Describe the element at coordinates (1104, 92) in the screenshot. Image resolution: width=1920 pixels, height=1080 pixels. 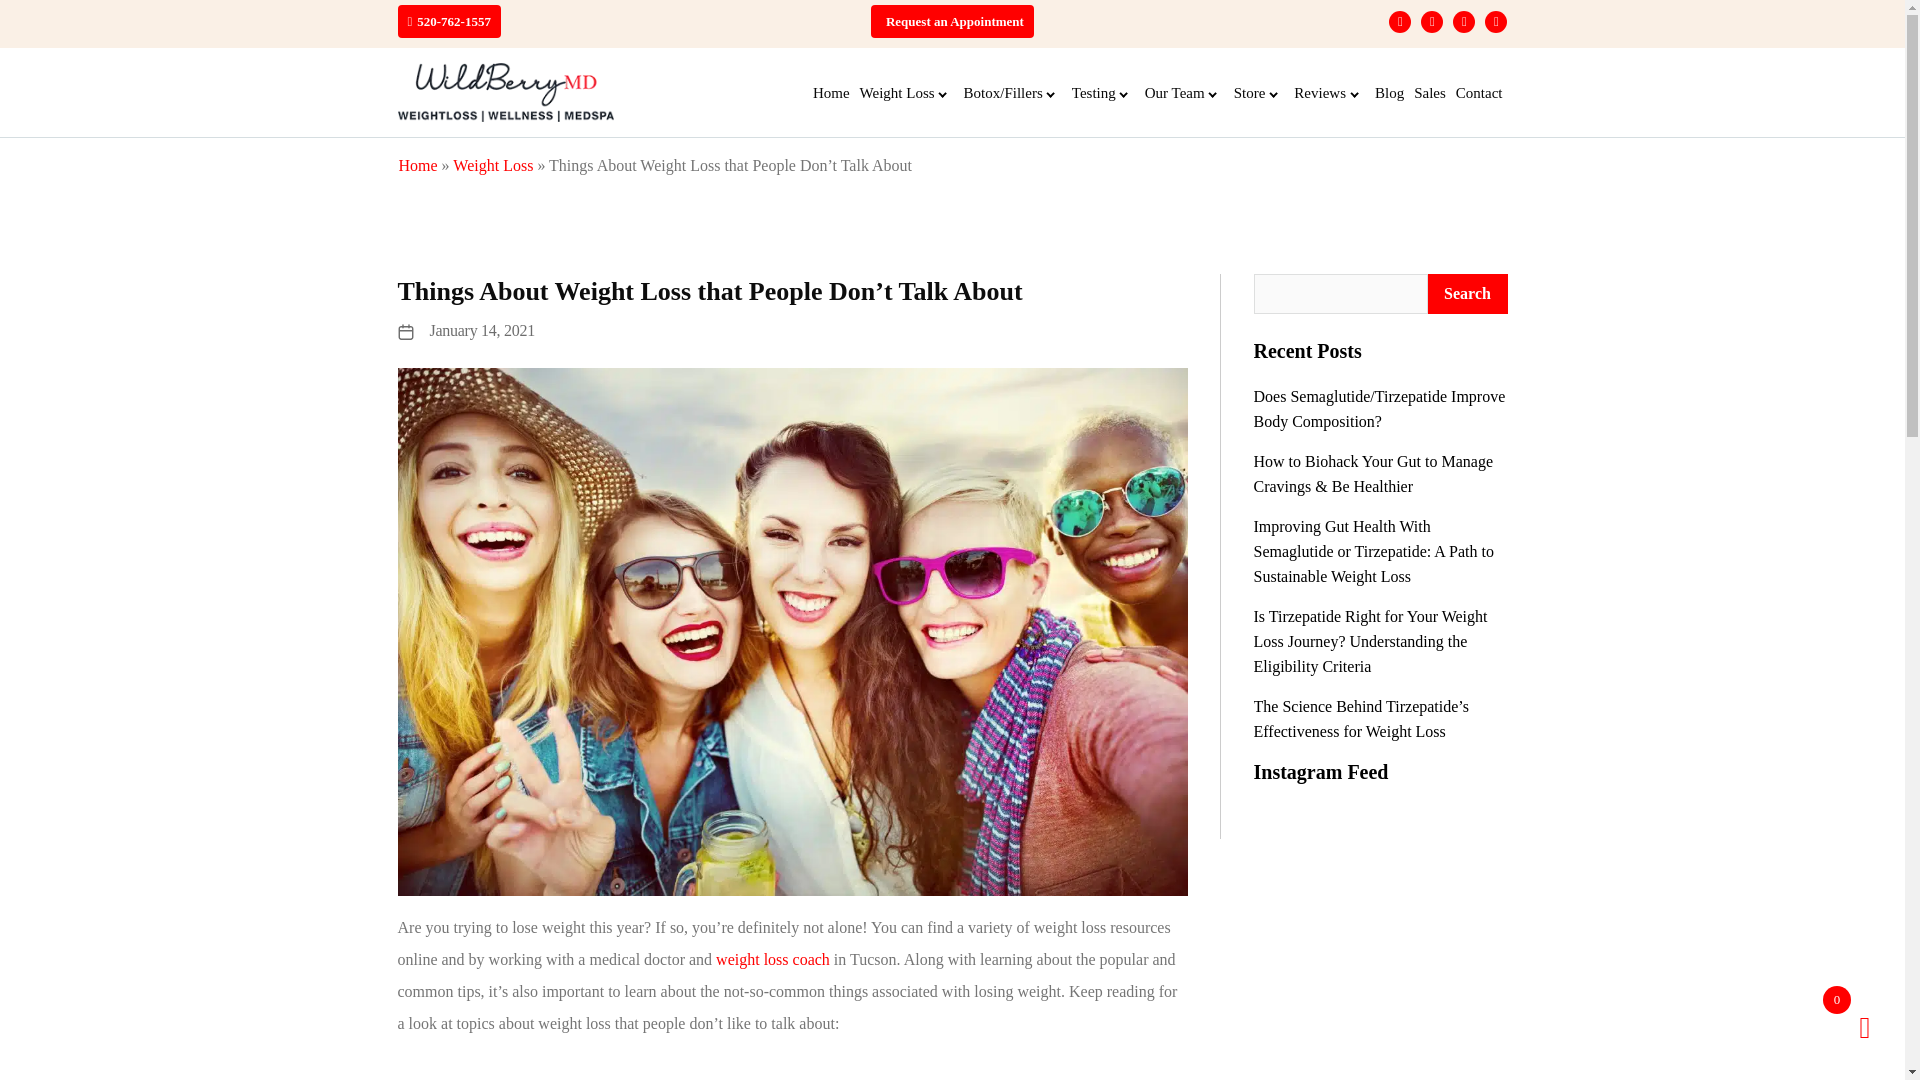
I see `Testing` at that location.